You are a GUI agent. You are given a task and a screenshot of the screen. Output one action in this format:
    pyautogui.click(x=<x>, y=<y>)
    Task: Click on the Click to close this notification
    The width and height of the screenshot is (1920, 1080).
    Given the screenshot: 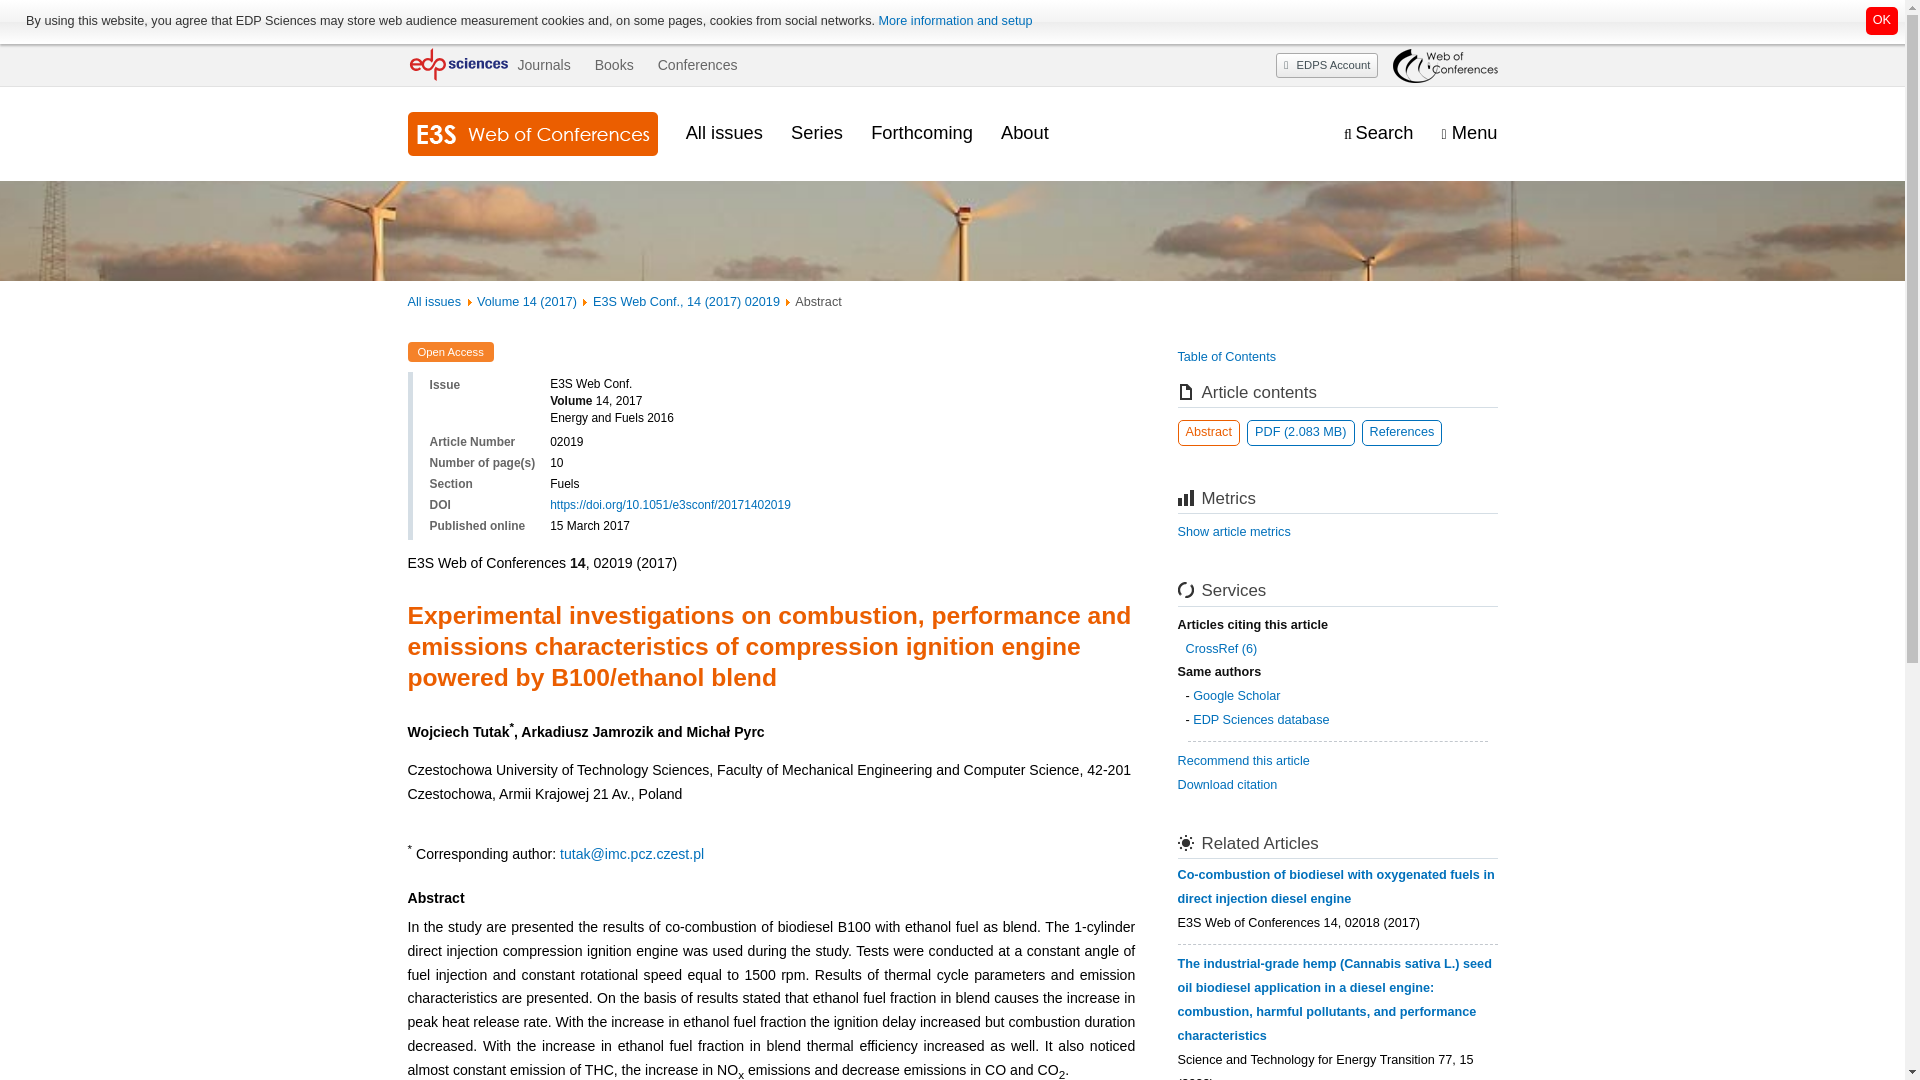 What is the action you would take?
    pyautogui.click(x=1882, y=20)
    